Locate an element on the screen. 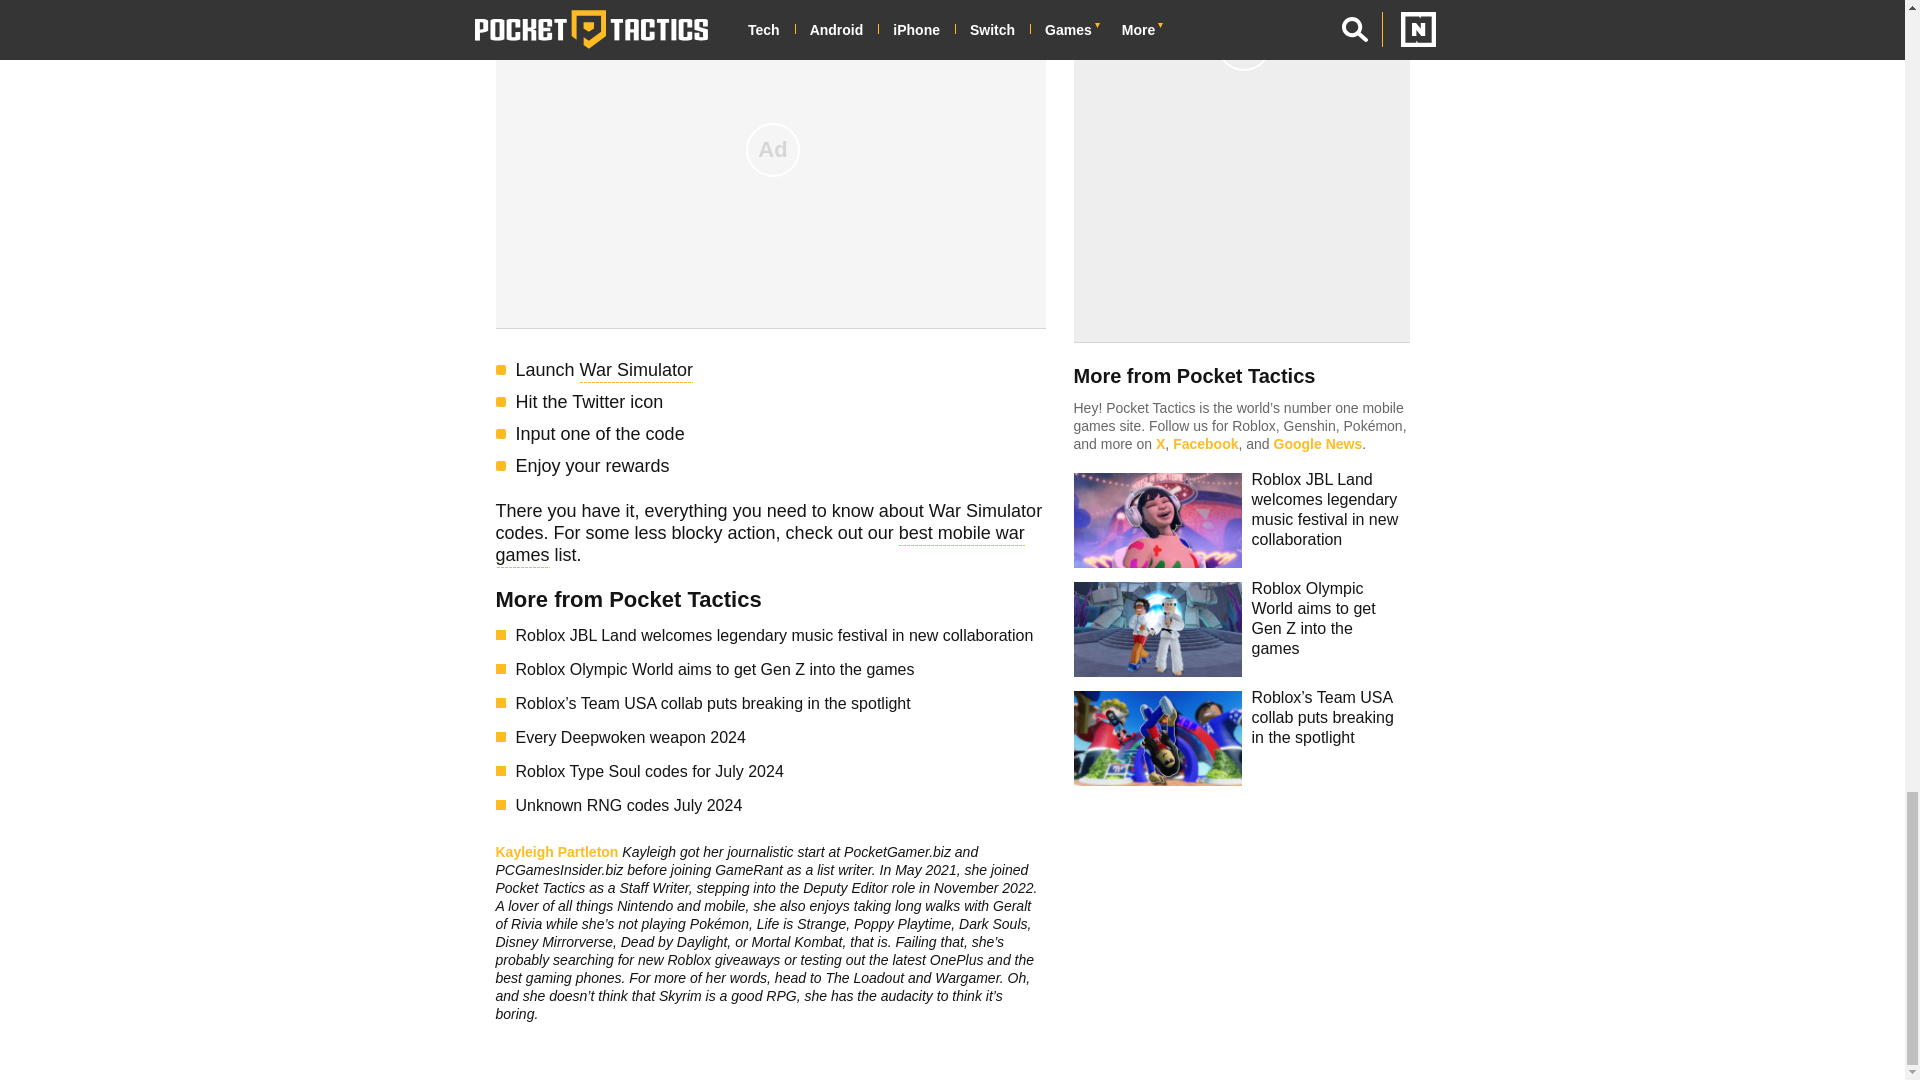  Roblox Olympic World aims to get Gen Z into the games is located at coordinates (781, 669).